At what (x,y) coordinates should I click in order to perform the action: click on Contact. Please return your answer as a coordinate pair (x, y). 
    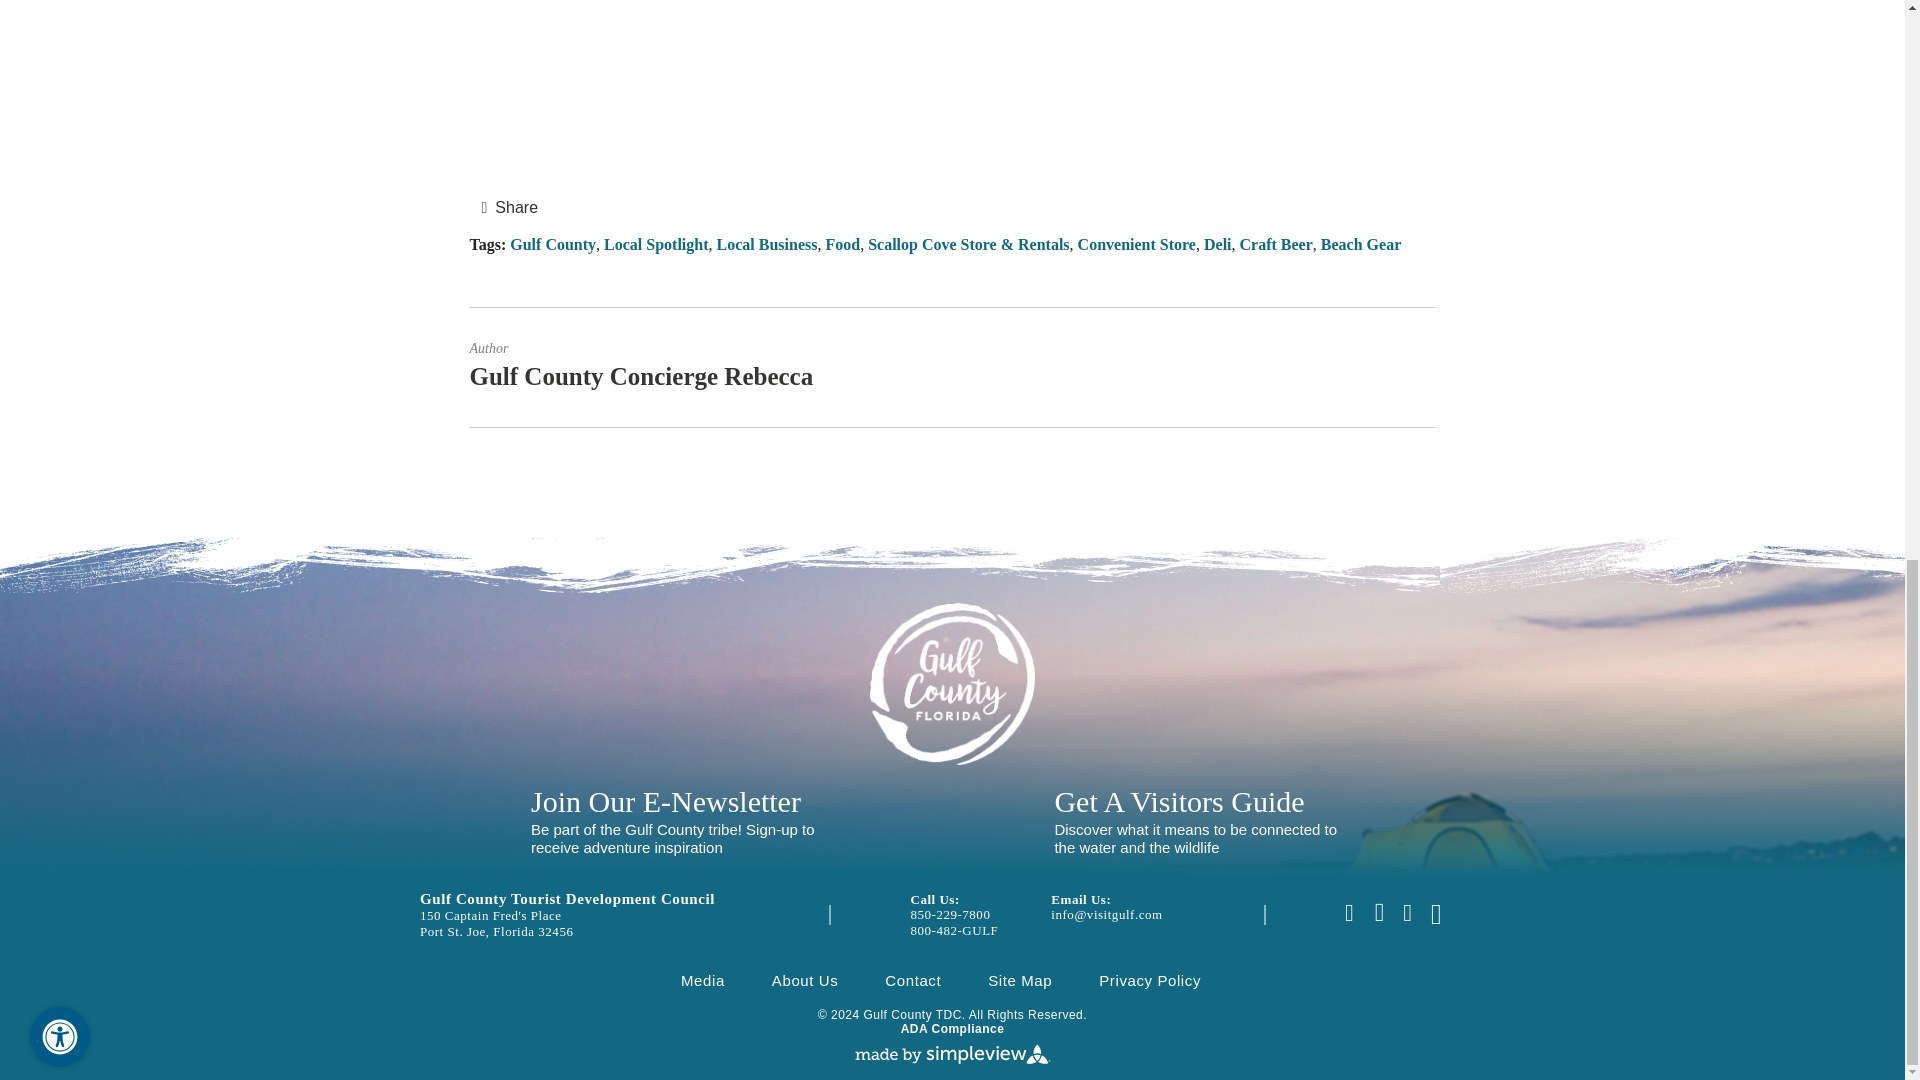
    Looking at the image, I should click on (912, 980).